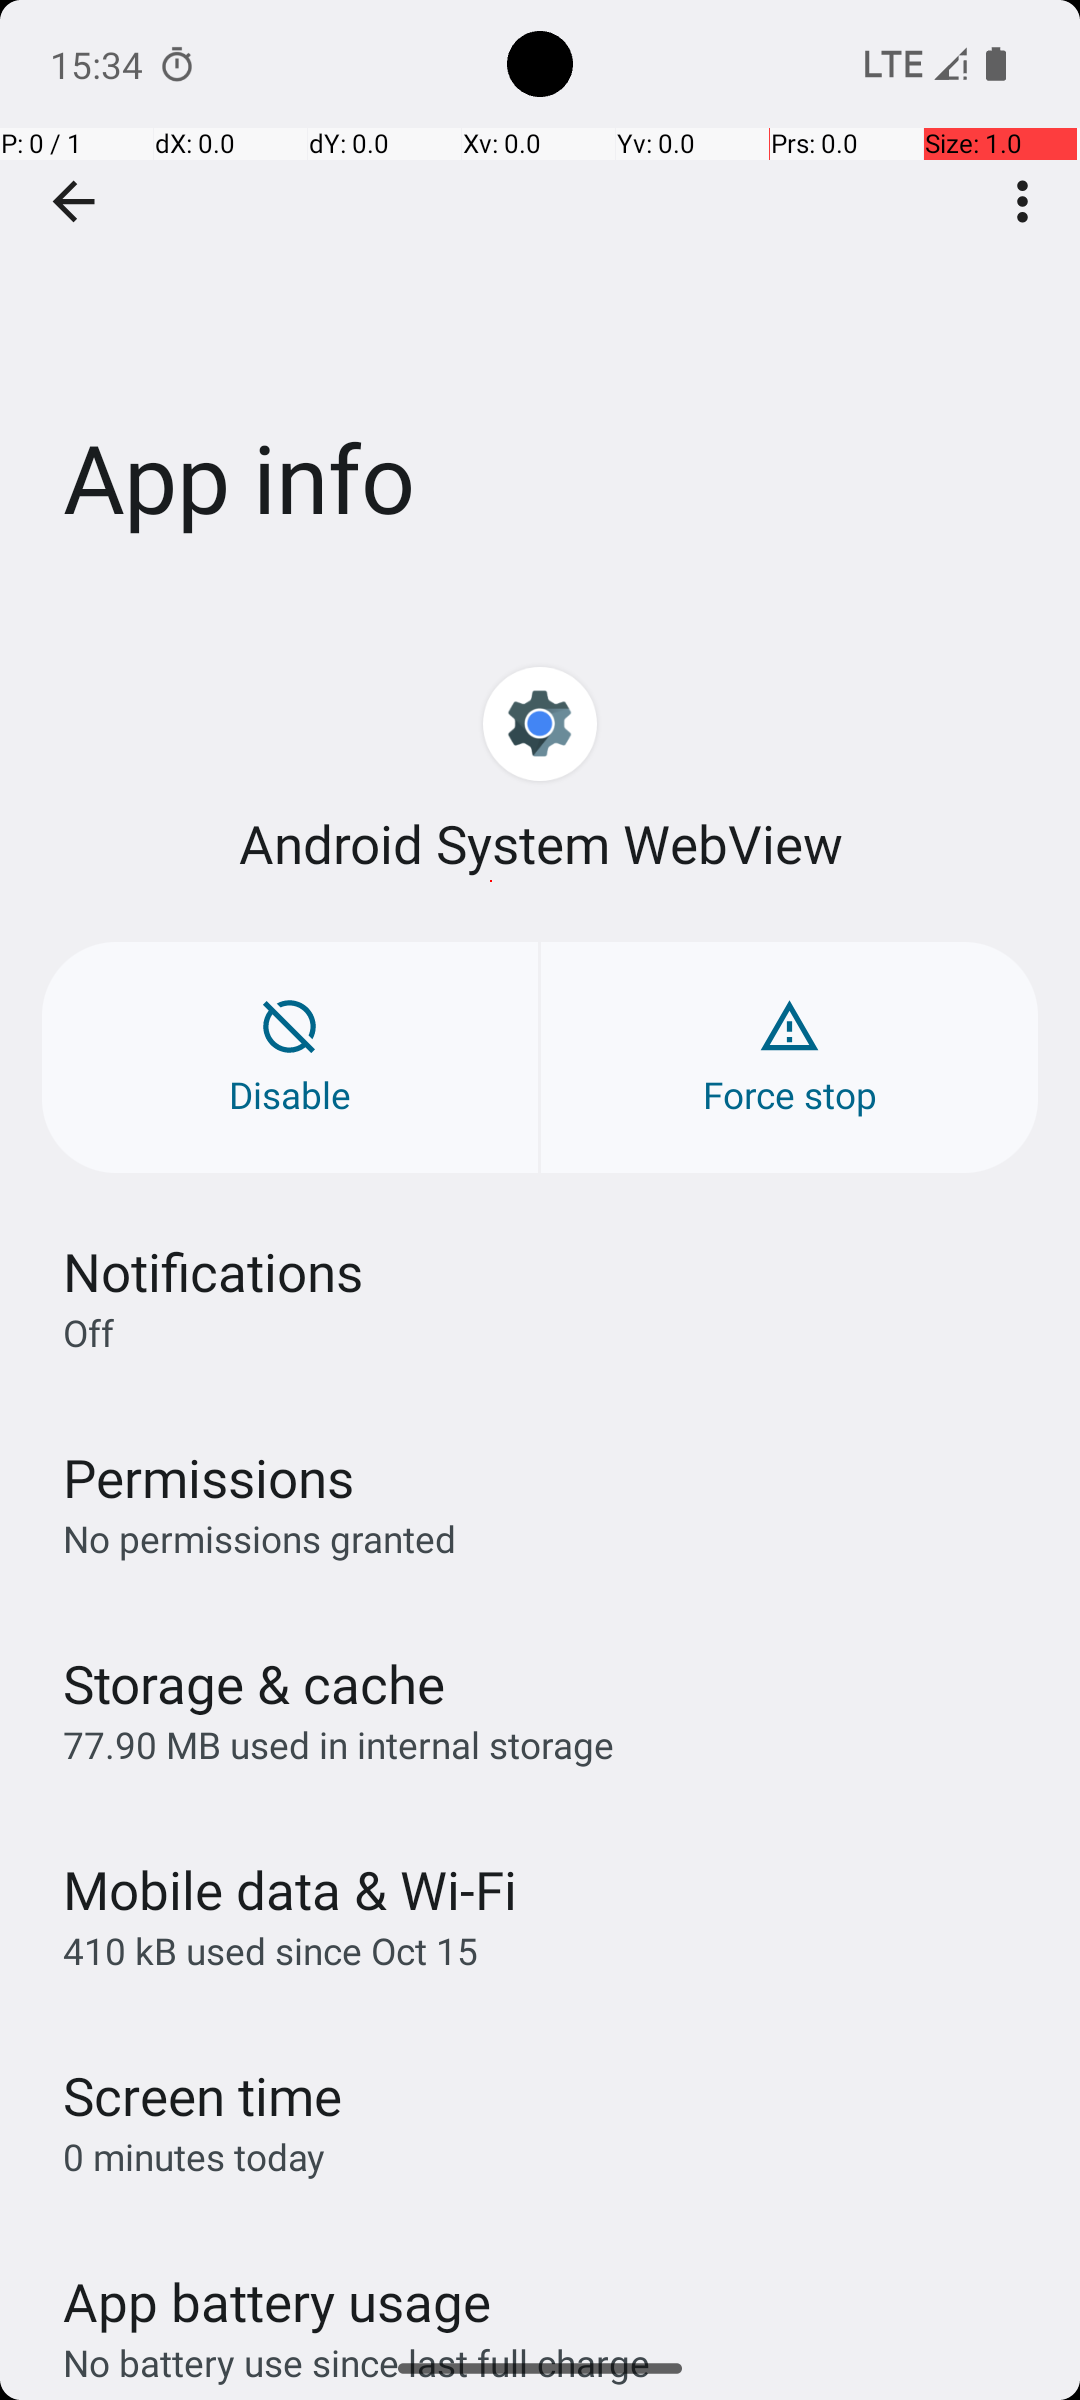 The image size is (1080, 2400). What do you see at coordinates (270, 1950) in the screenshot?
I see `410 kB used since Oct 15` at bounding box center [270, 1950].